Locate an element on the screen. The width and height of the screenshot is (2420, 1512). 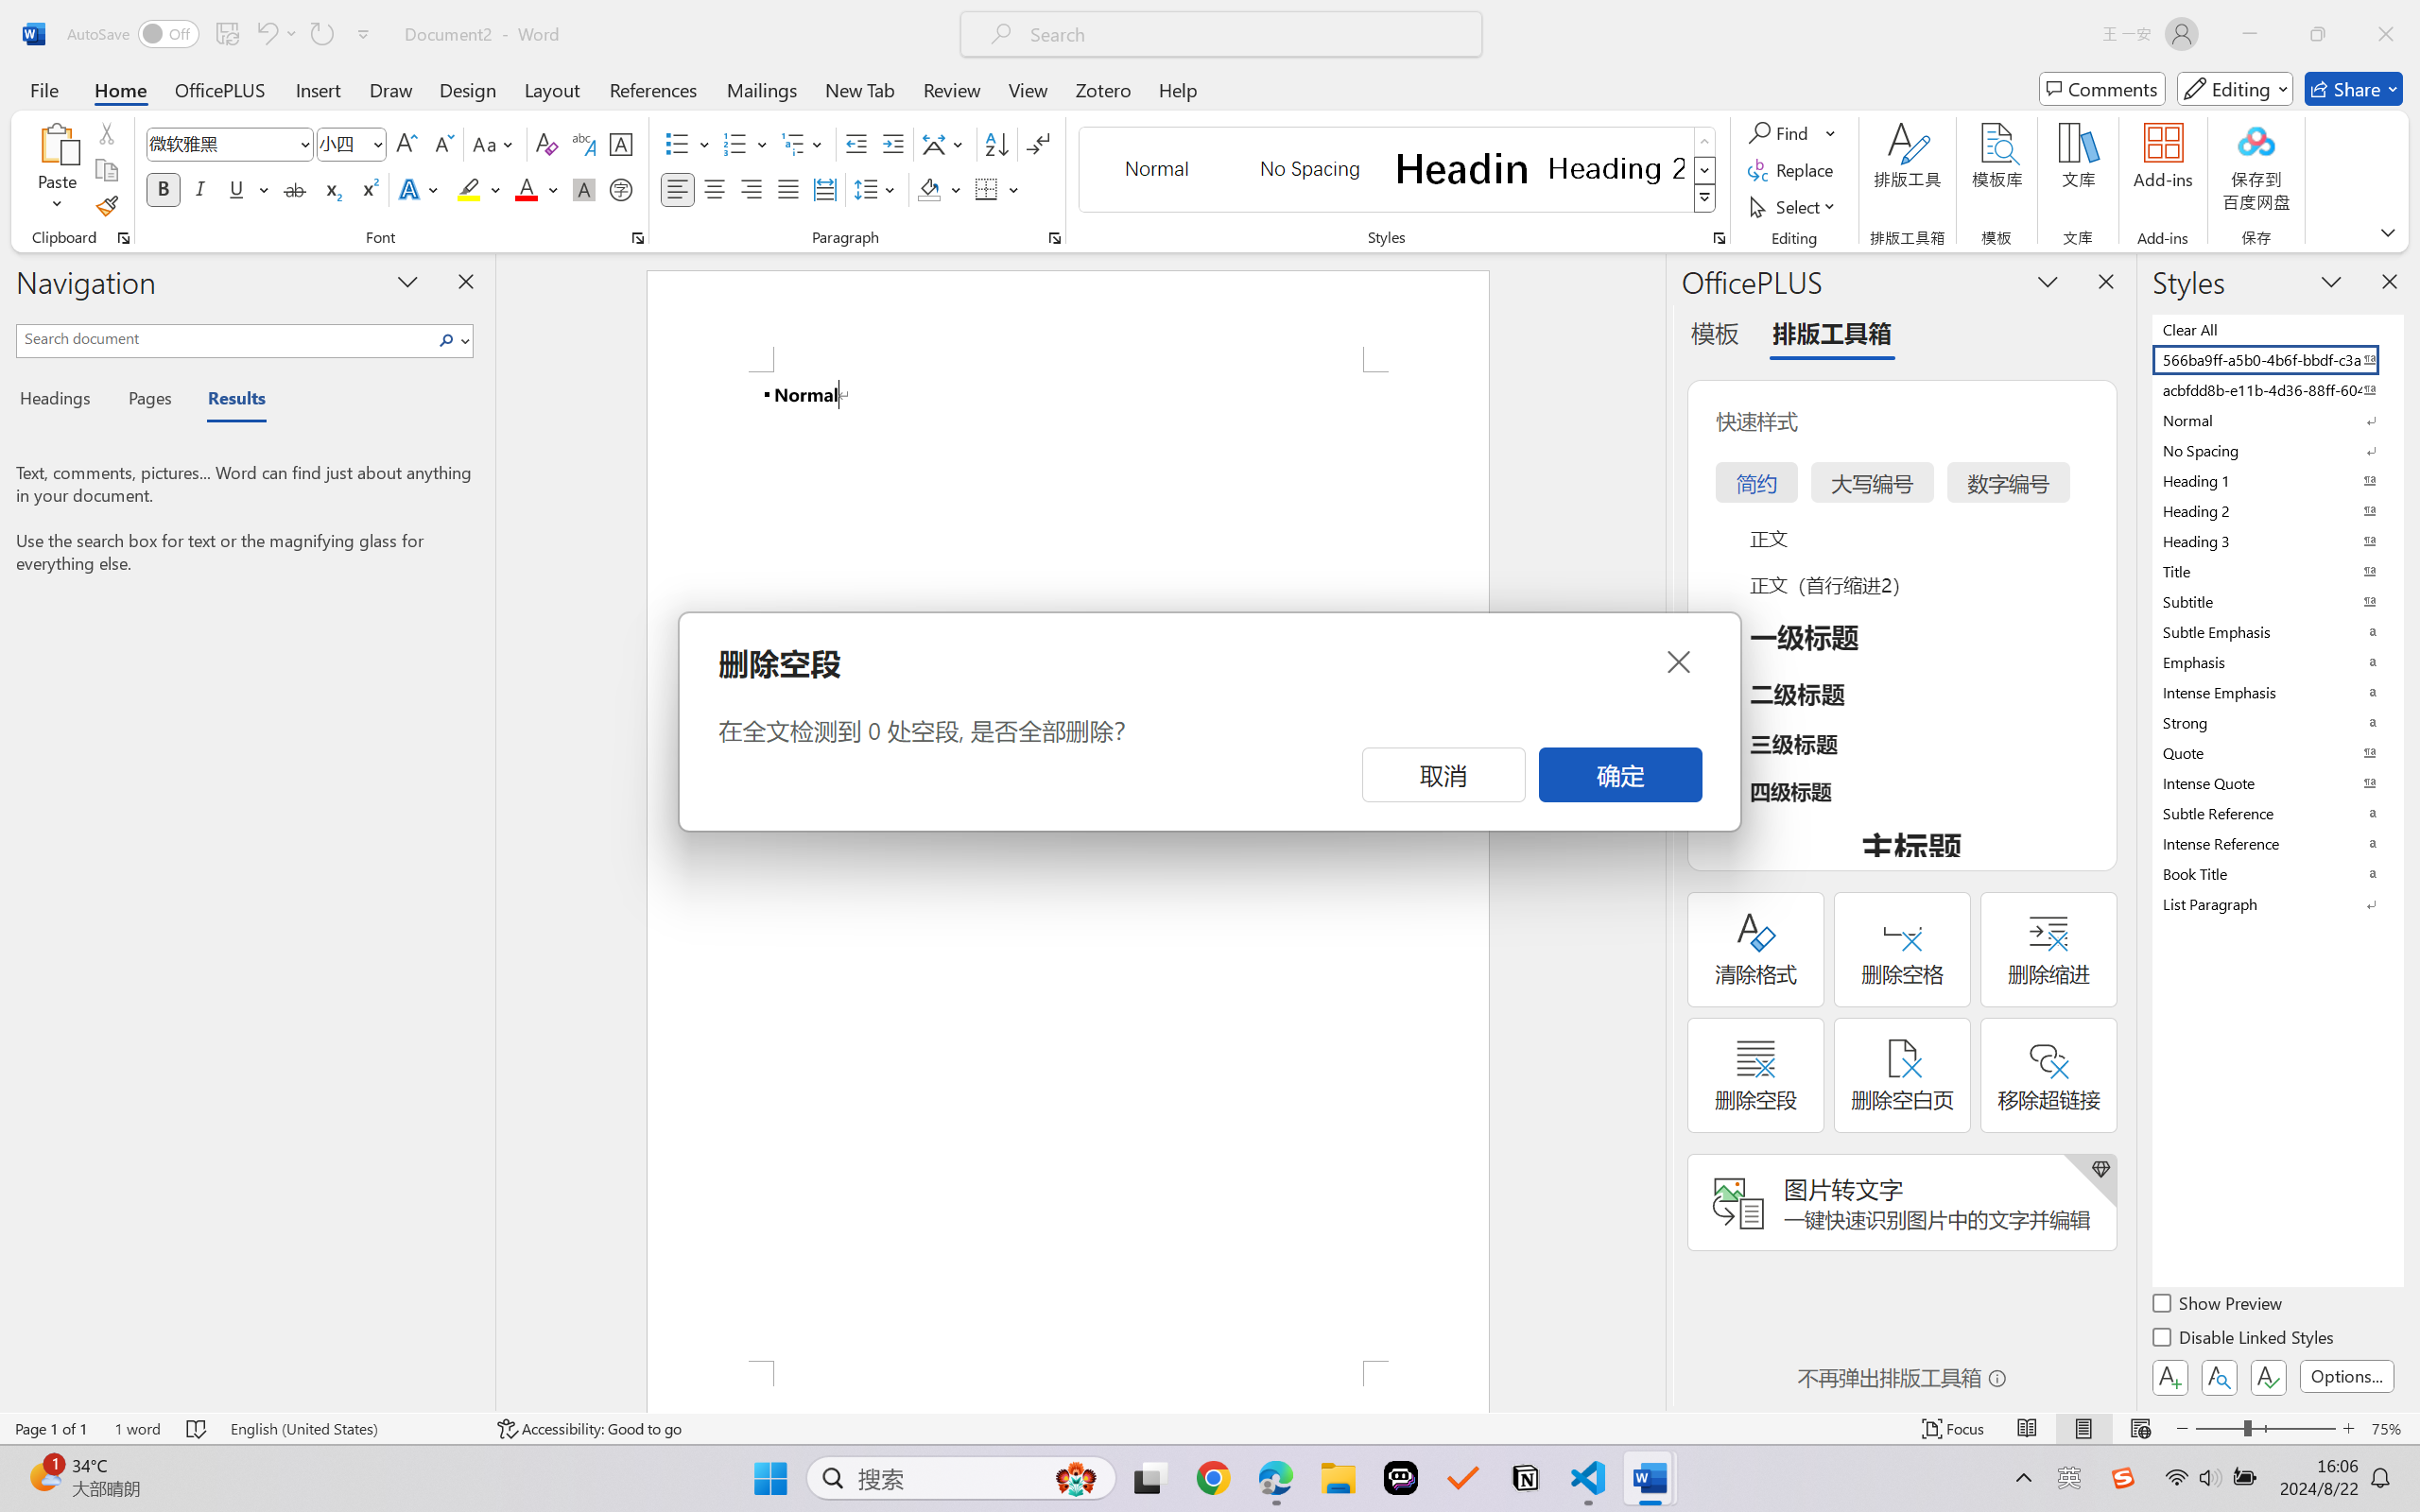
Cut is located at coordinates (106, 132).